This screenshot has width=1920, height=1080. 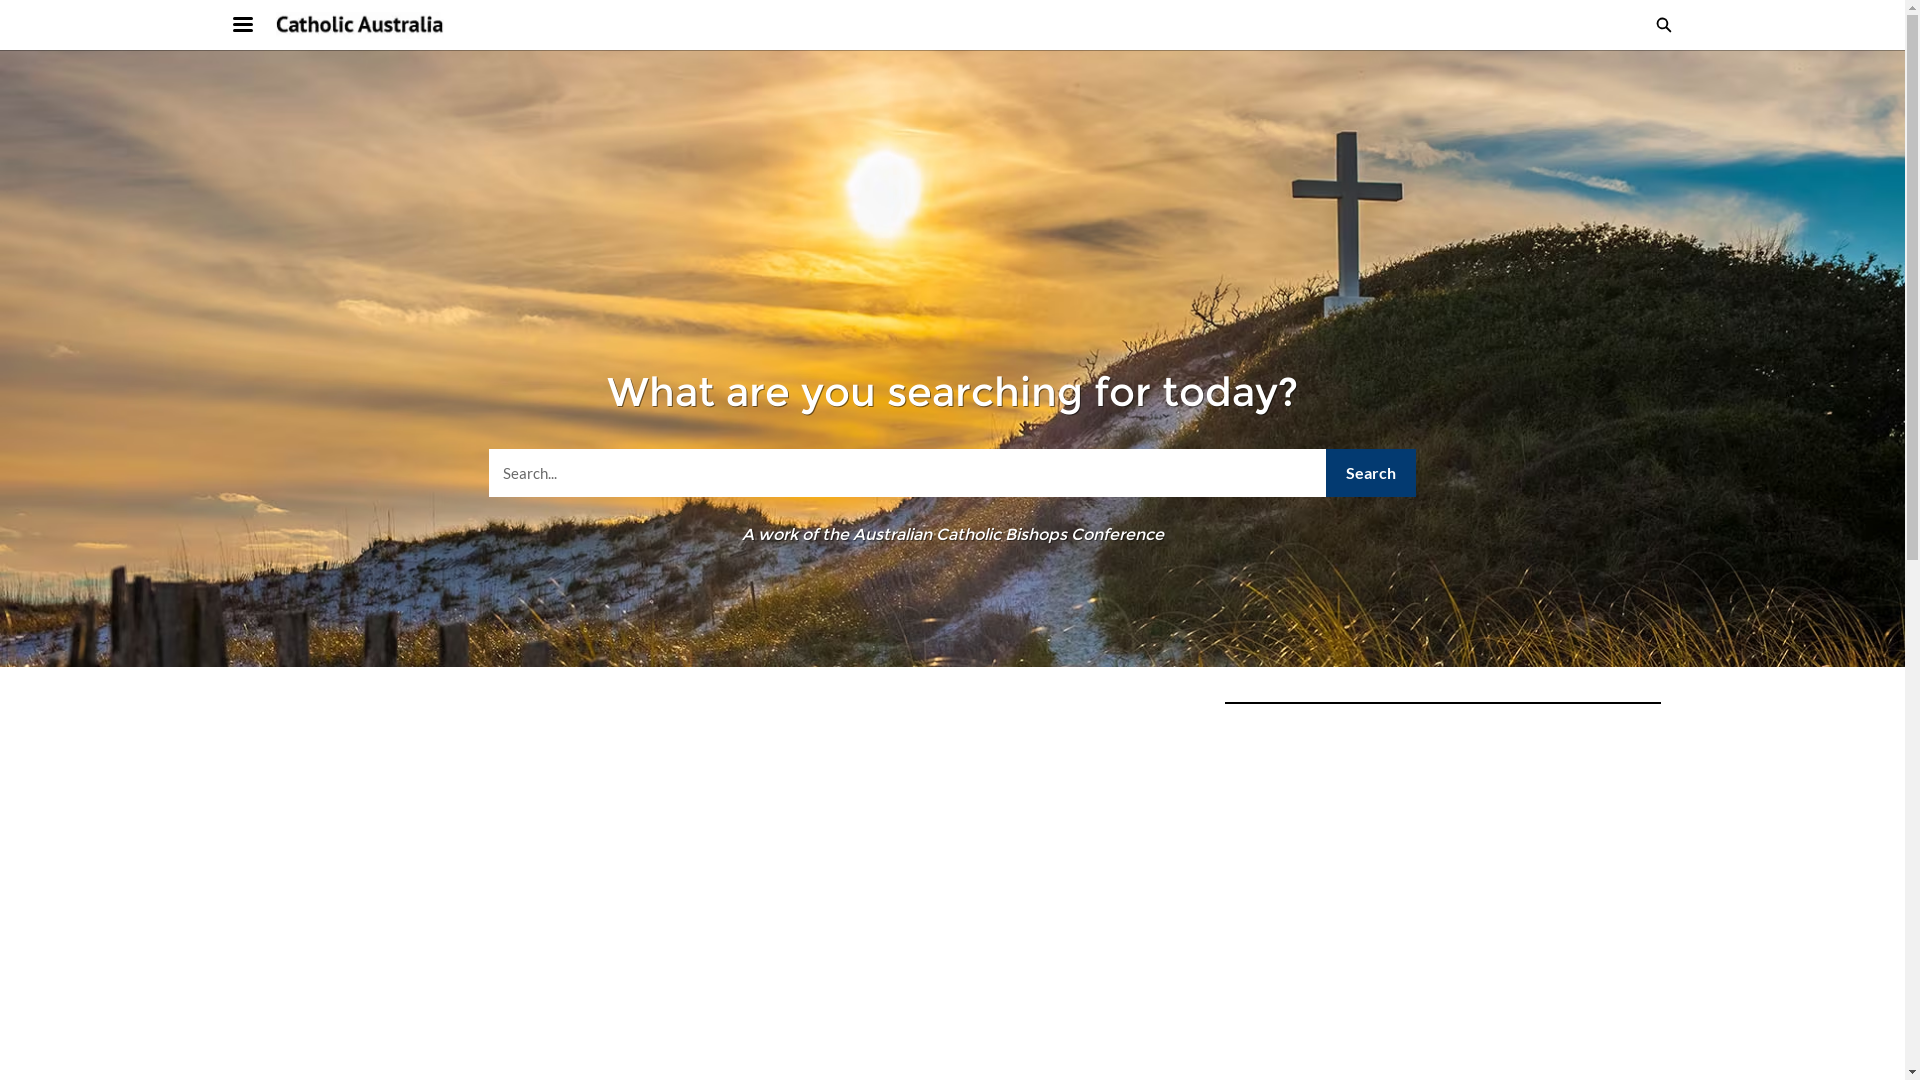 What do you see at coordinates (1371, 473) in the screenshot?
I see `Search` at bounding box center [1371, 473].